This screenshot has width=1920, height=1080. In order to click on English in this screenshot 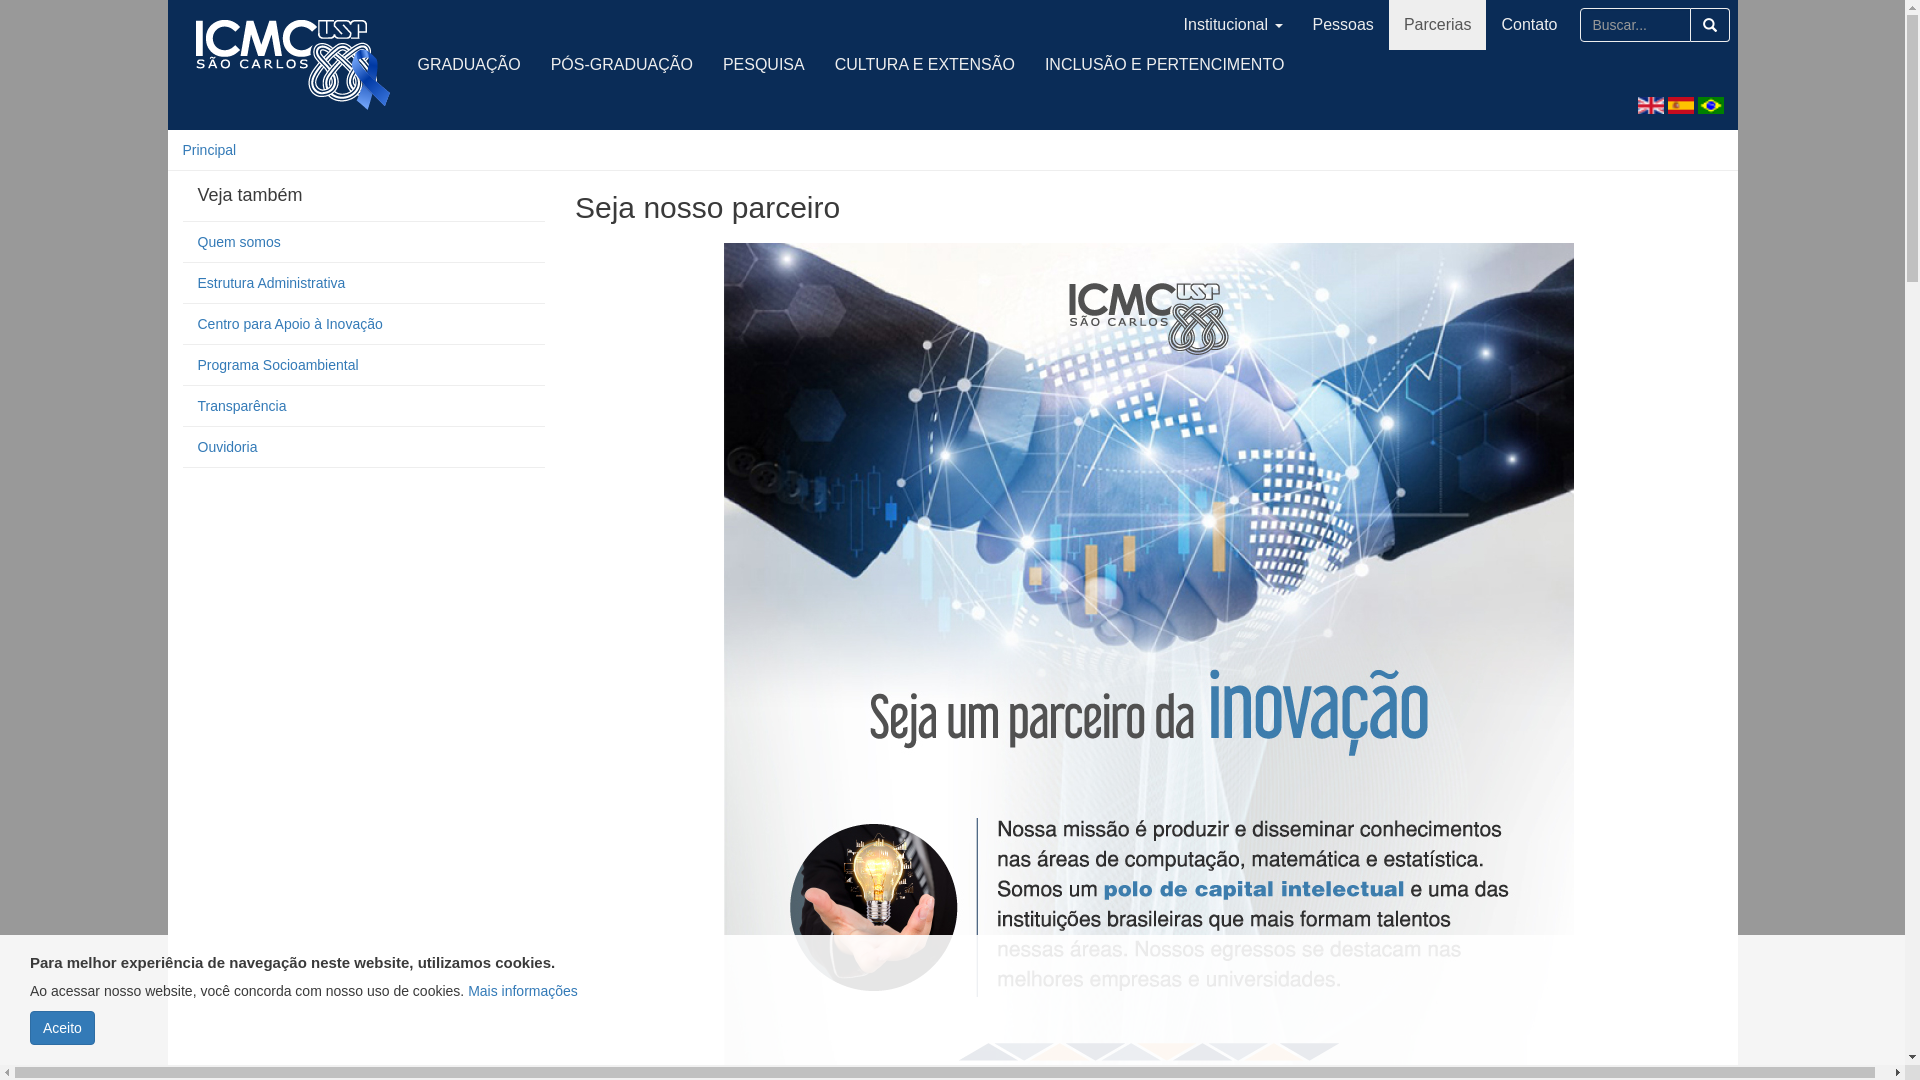, I will do `click(1651, 106)`.